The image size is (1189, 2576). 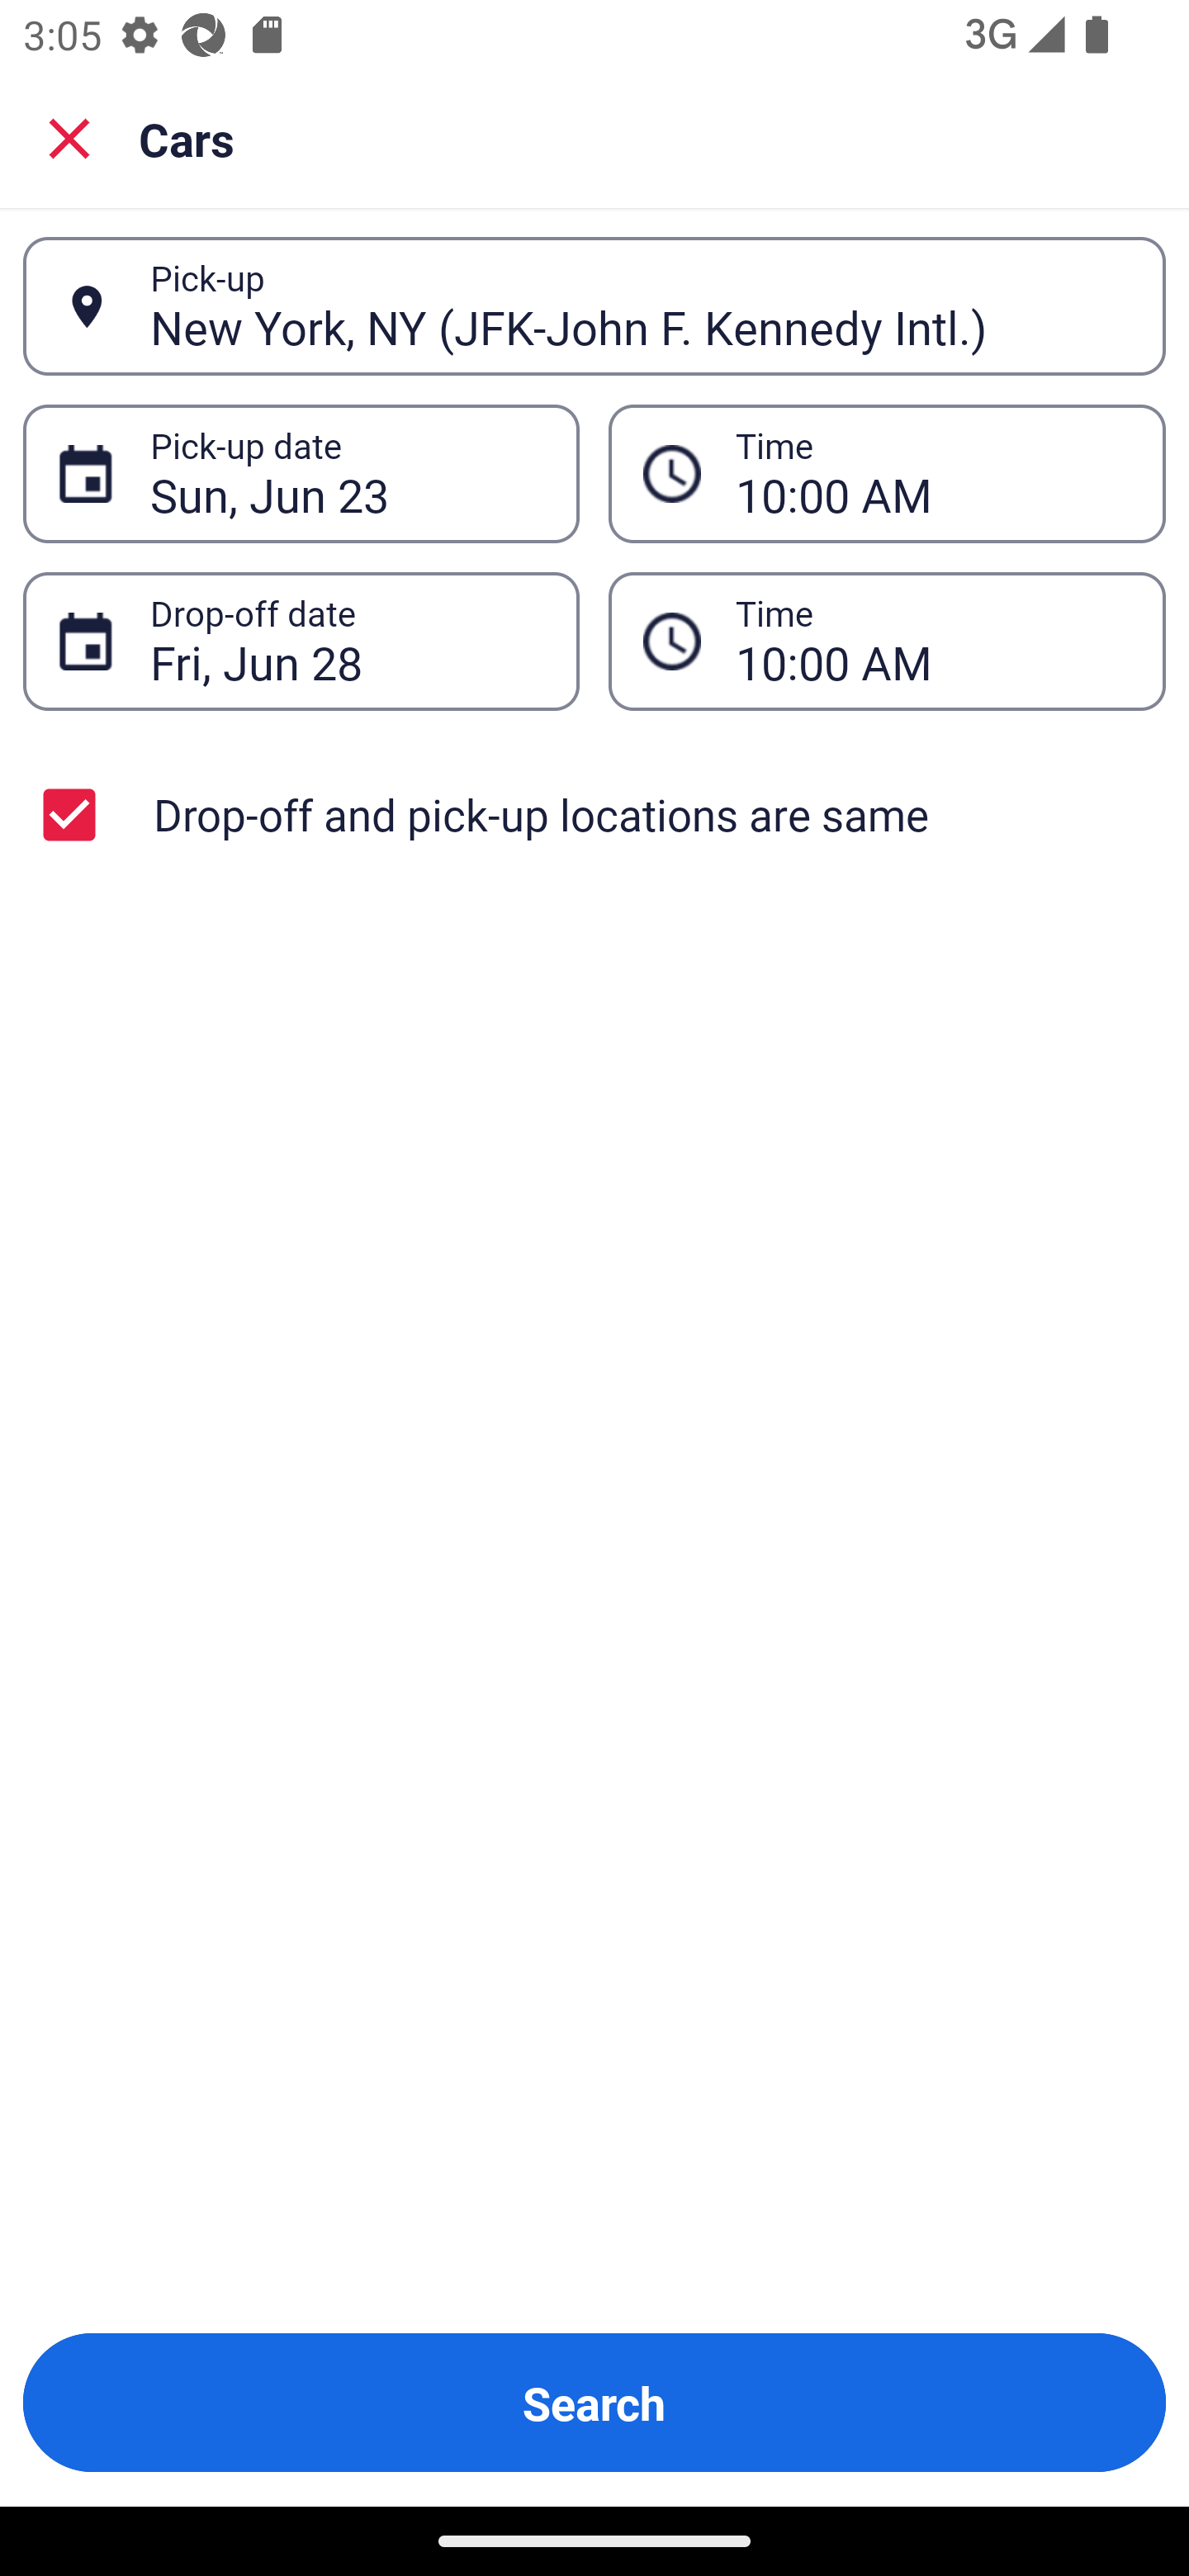 What do you see at coordinates (301, 641) in the screenshot?
I see `Fri, Jun 28 Drop-off date` at bounding box center [301, 641].